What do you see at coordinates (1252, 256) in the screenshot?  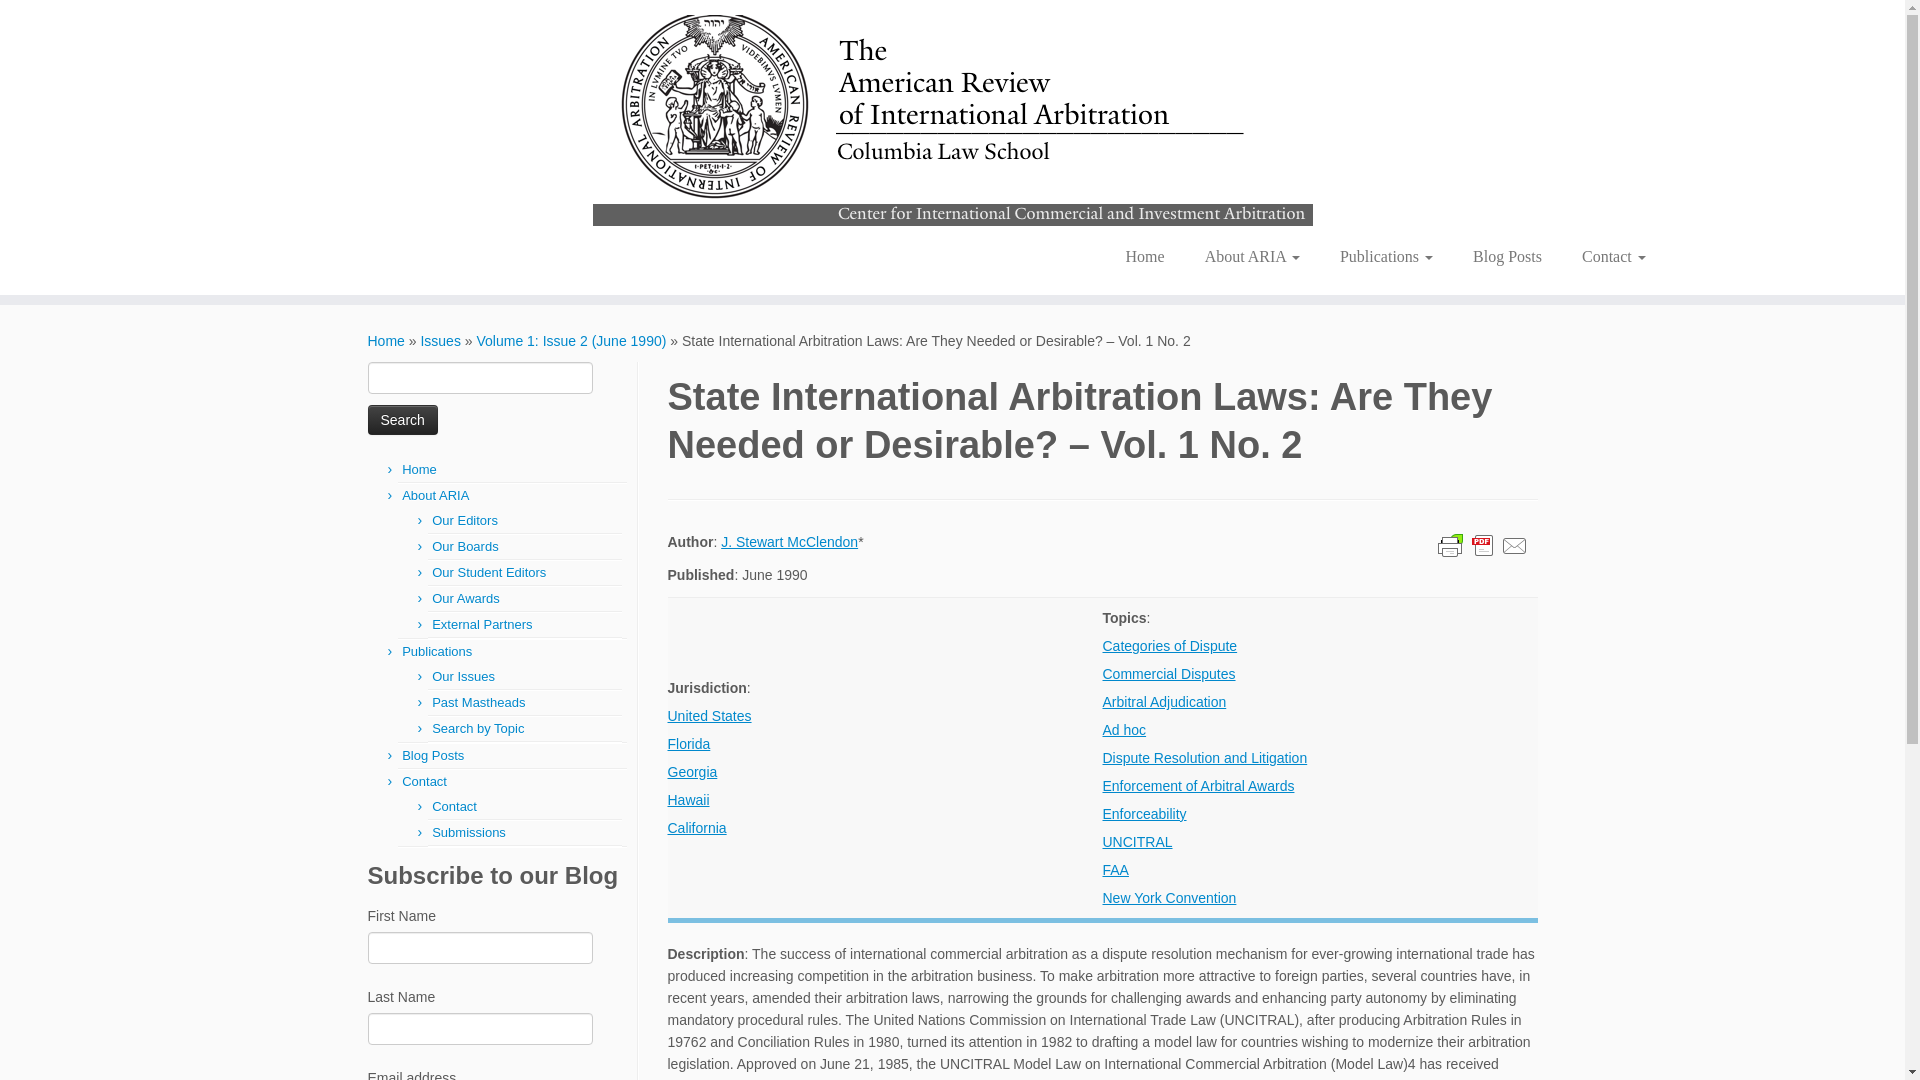 I see `About ARIA` at bounding box center [1252, 256].